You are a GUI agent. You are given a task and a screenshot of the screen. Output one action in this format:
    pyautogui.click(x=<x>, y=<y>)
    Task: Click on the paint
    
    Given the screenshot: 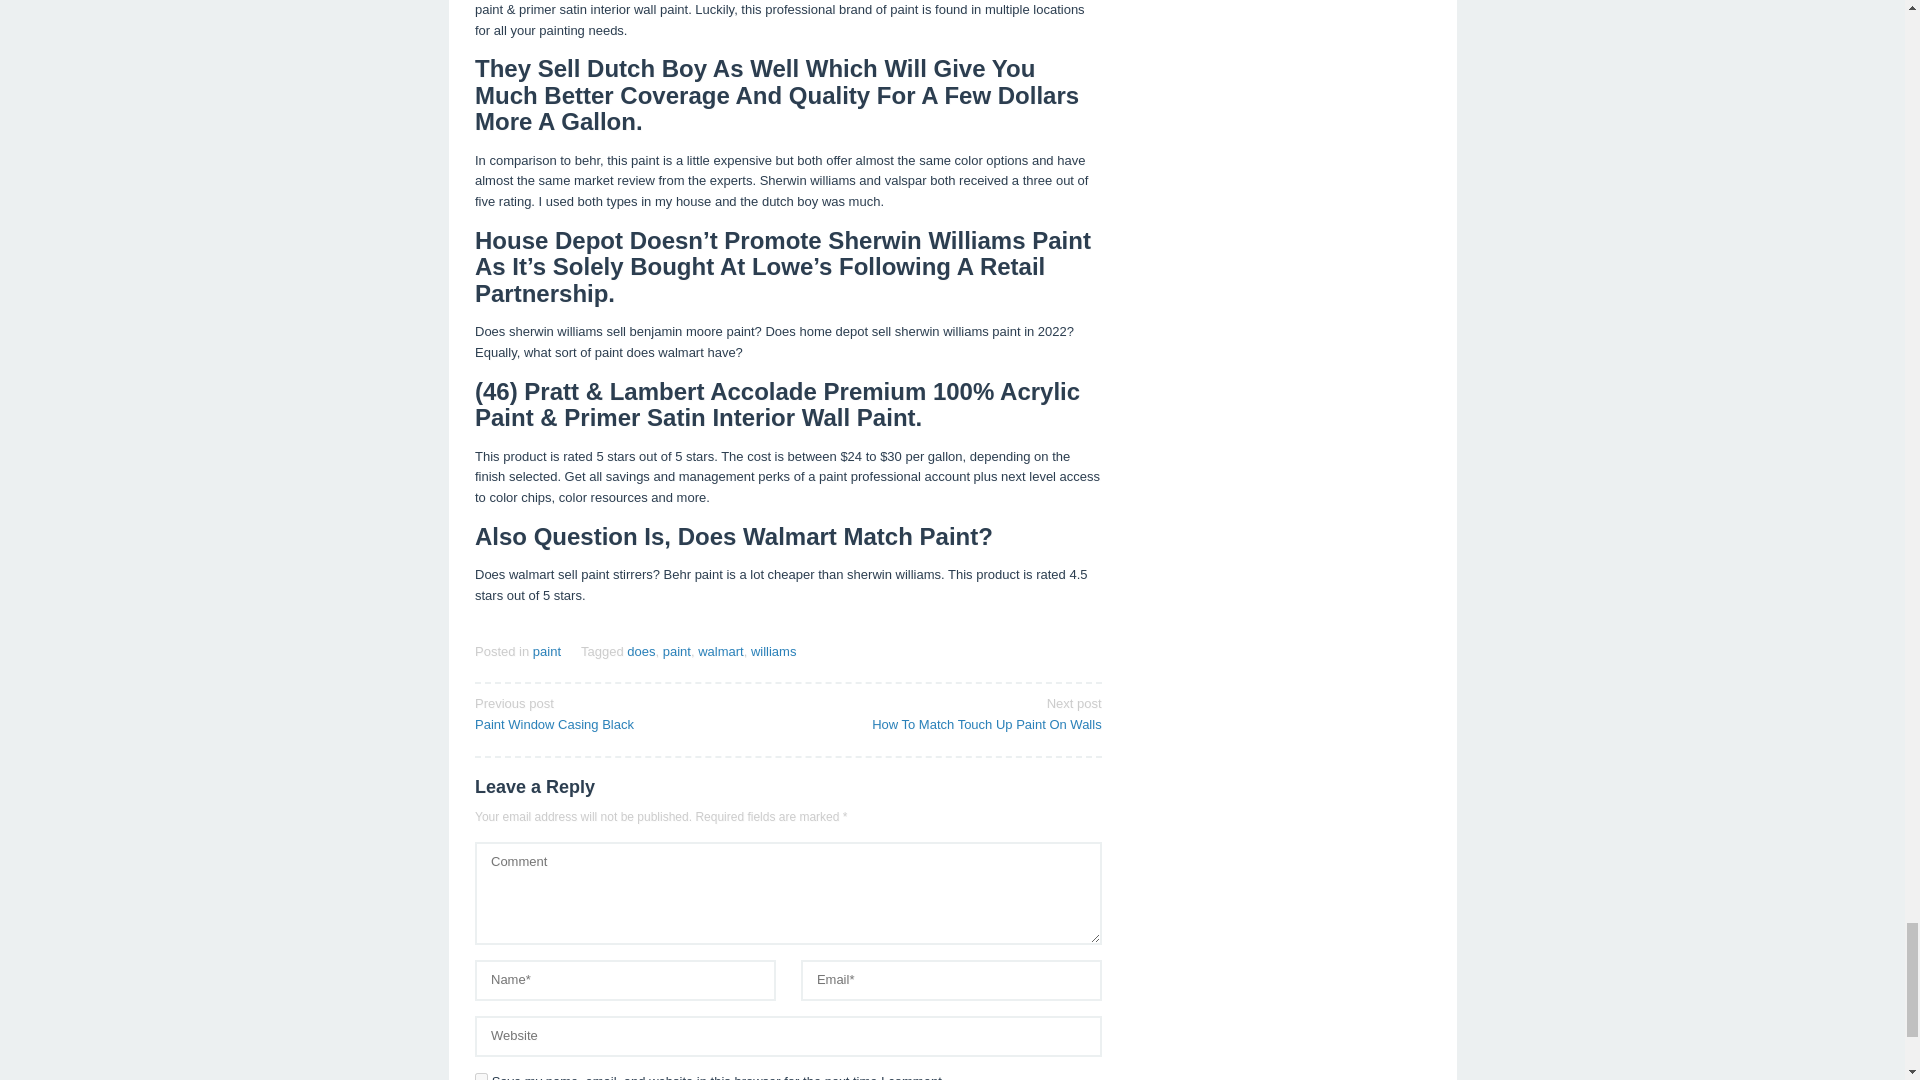 What is the action you would take?
    pyautogui.click(x=721, y=650)
    